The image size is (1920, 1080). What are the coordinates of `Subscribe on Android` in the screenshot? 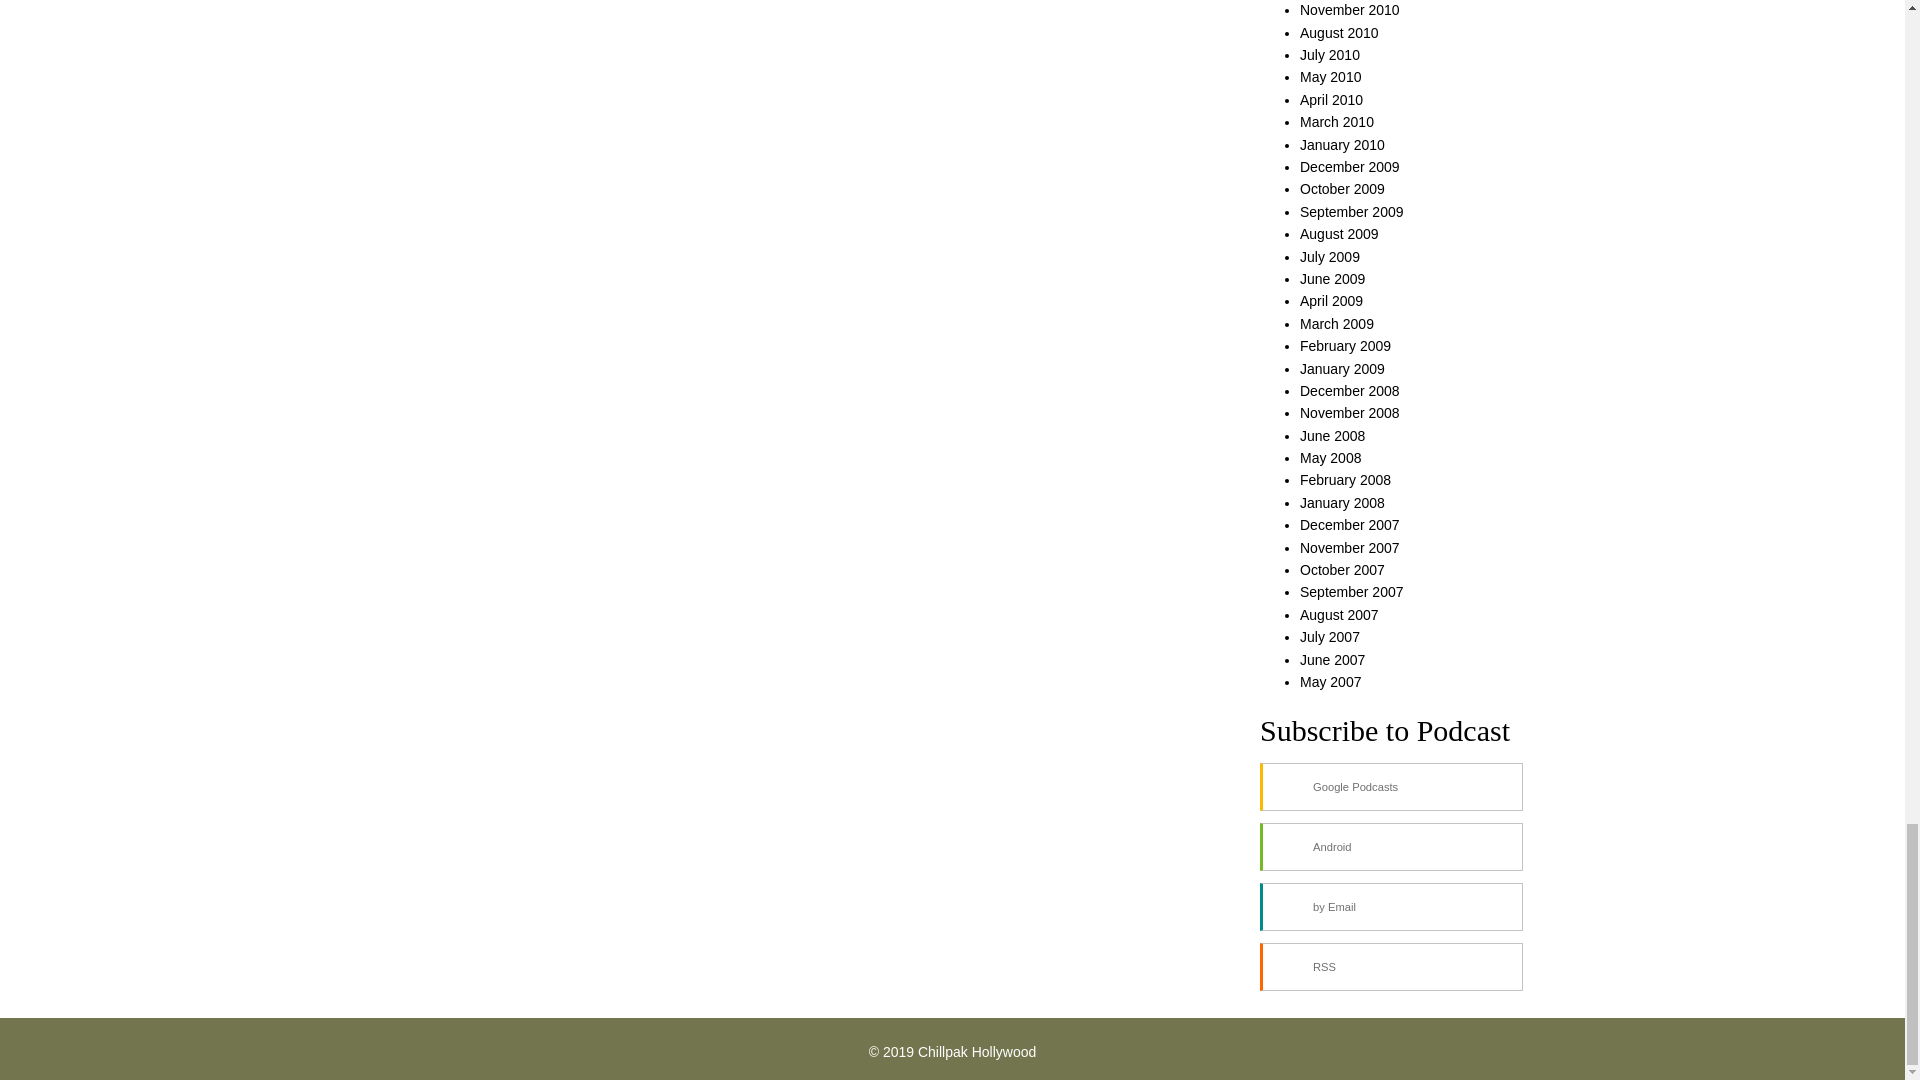 It's located at (1390, 846).